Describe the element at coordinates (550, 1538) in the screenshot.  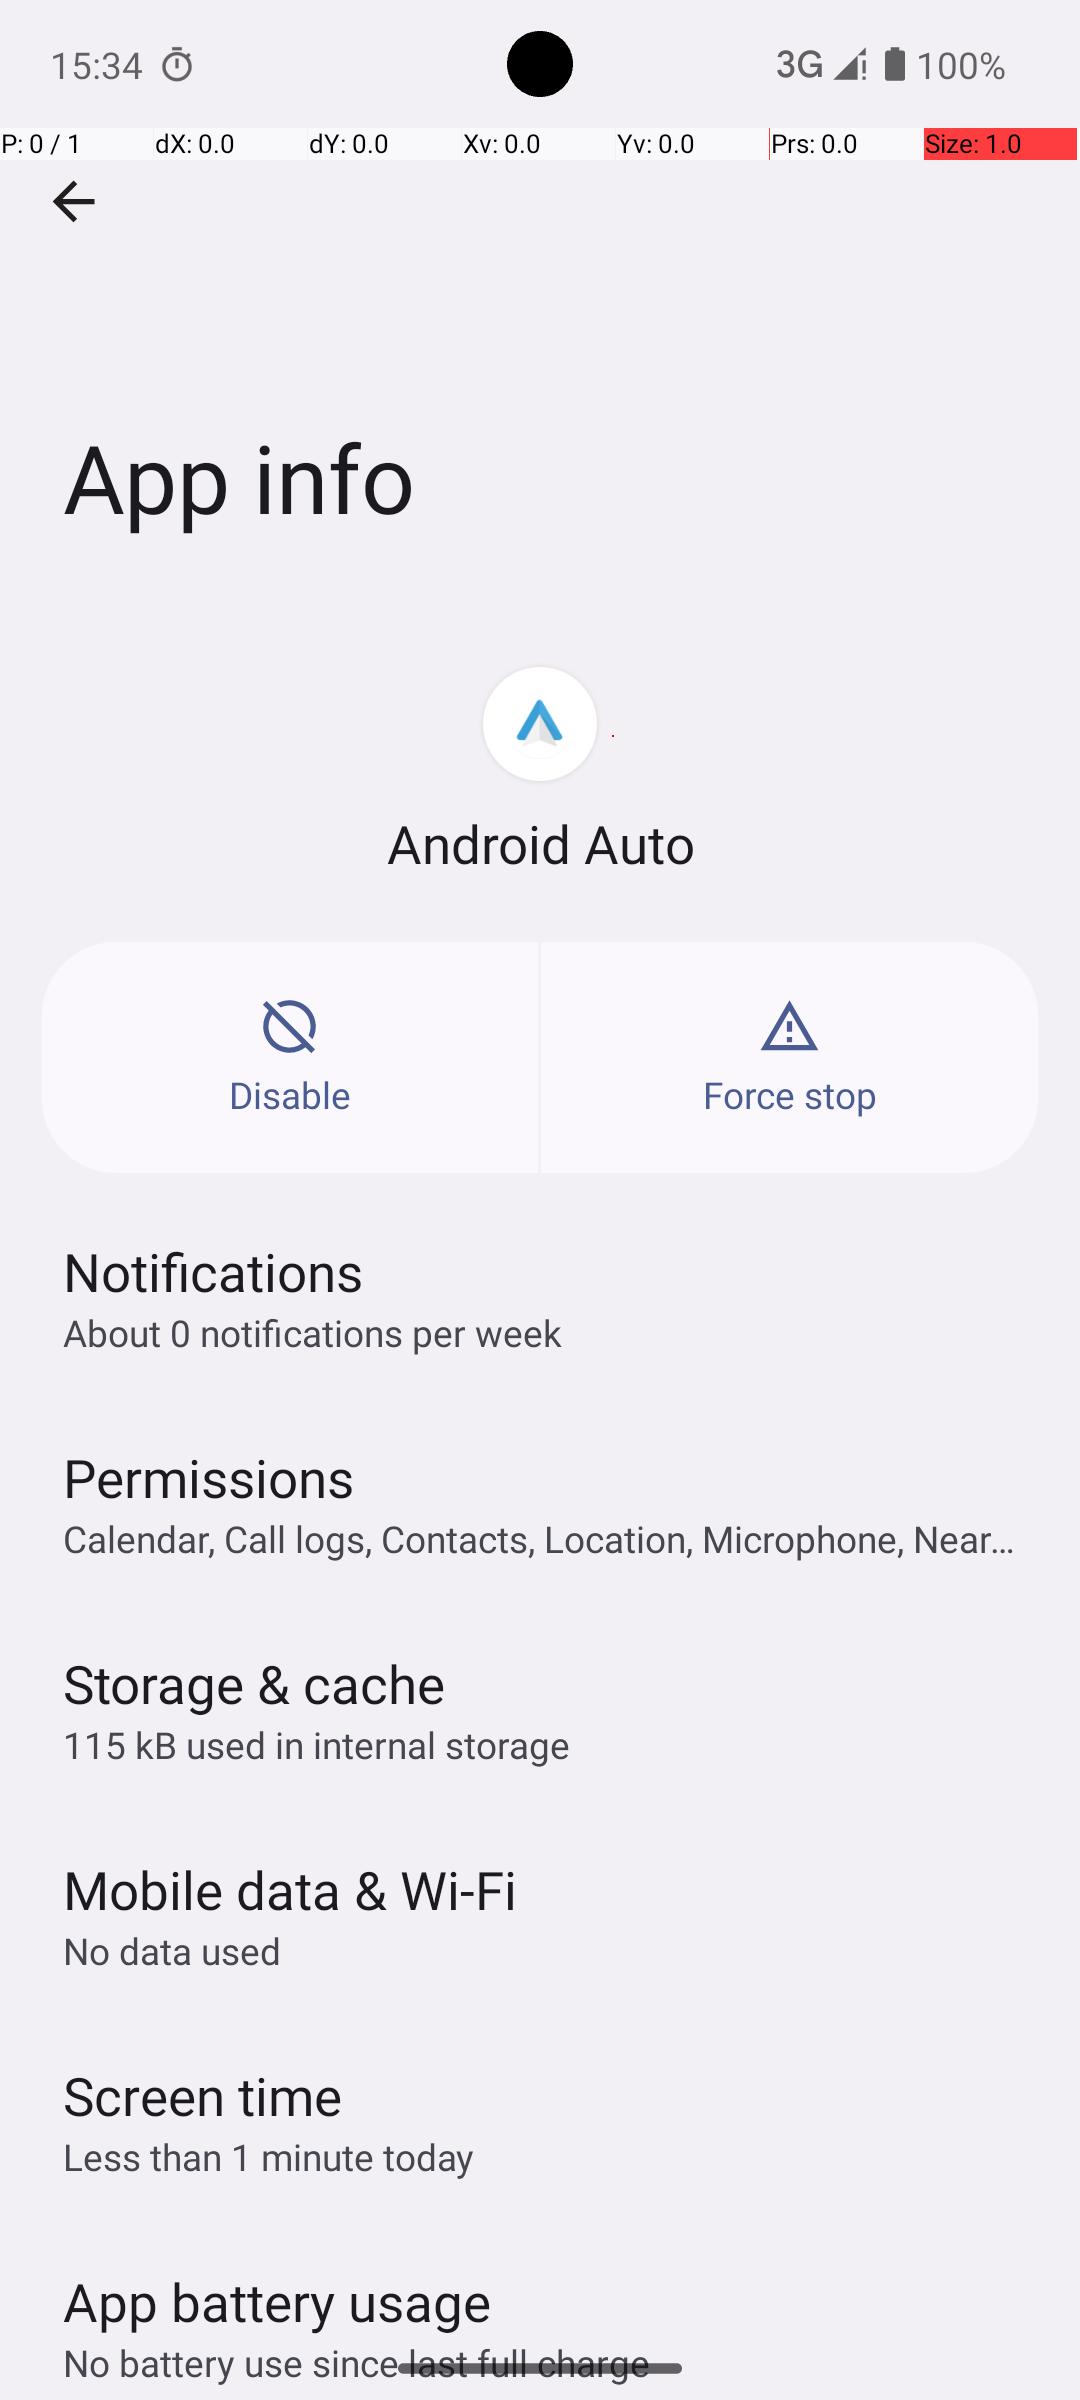
I see `Calendar, Call logs, Contacts, Location, Microphone, Nearby devices, Notifications, Phone, and SMS` at that location.